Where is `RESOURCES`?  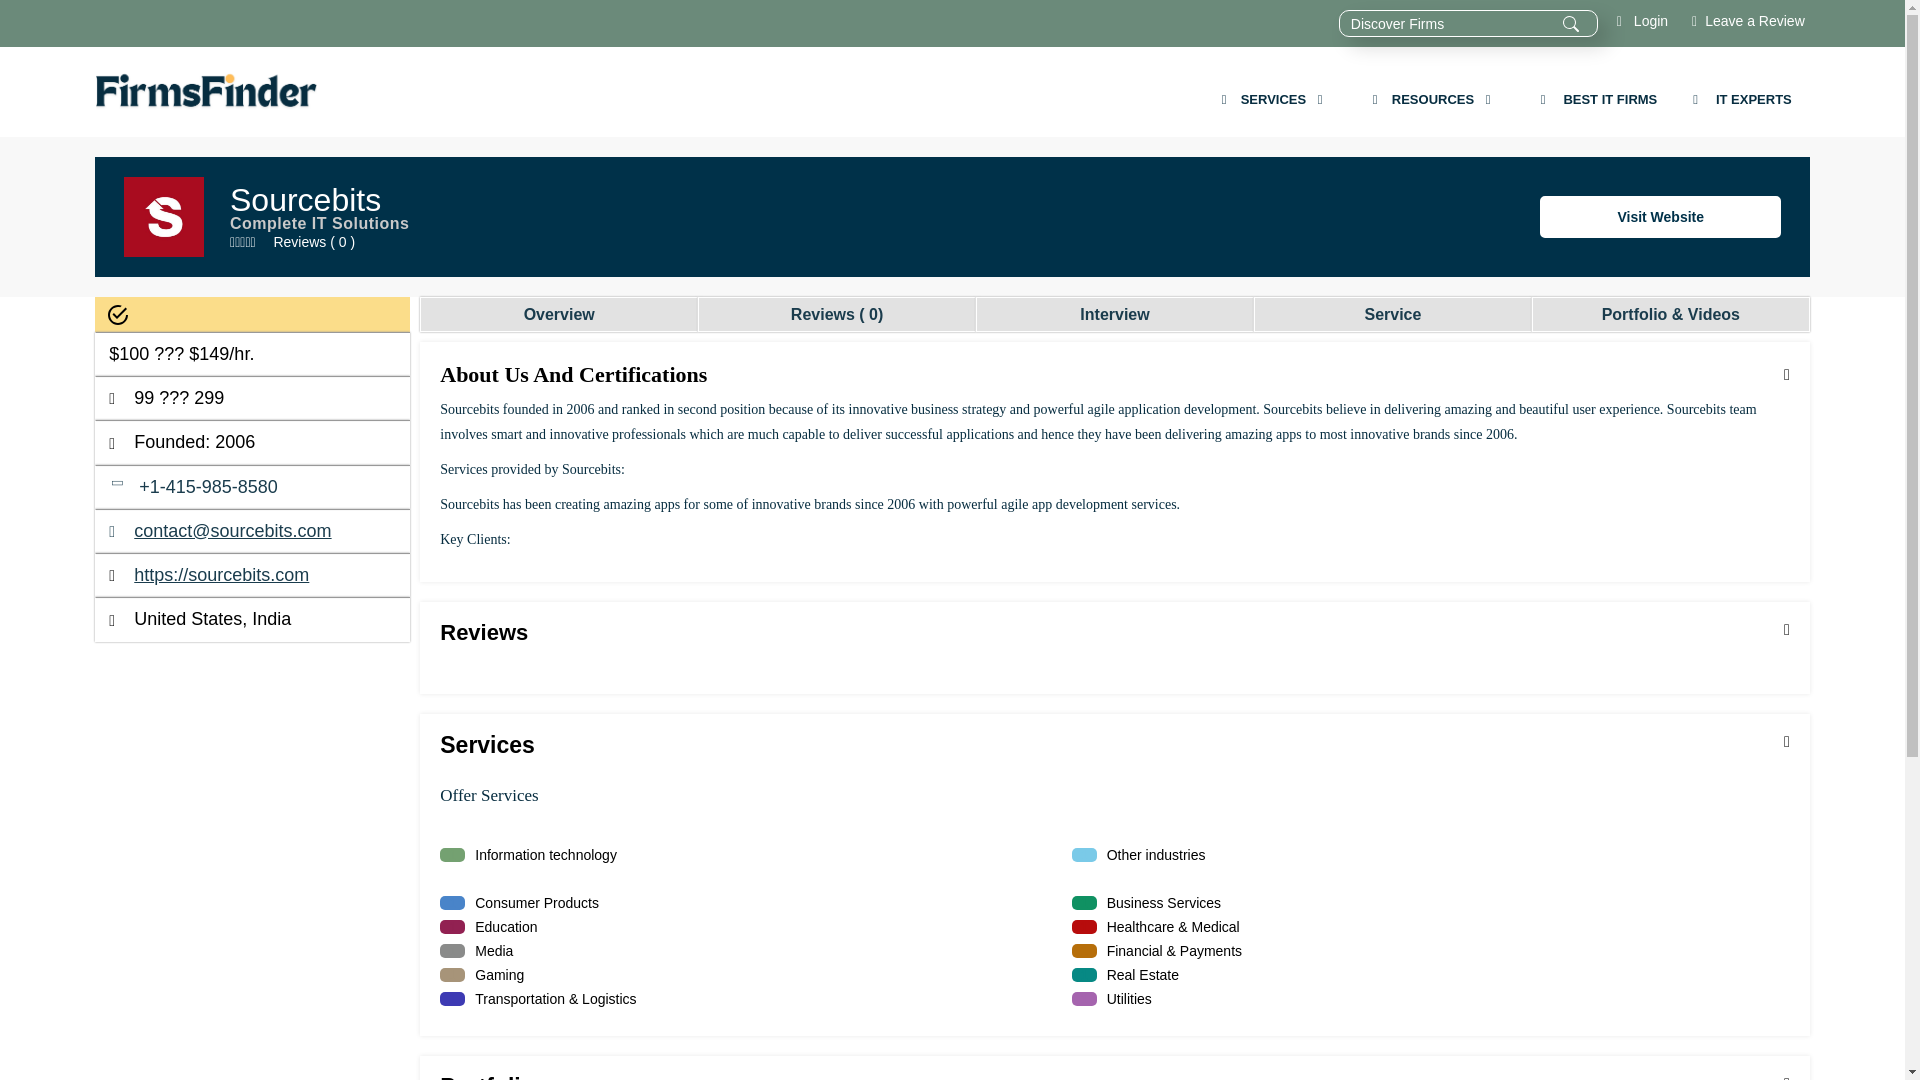 RESOURCES is located at coordinates (1434, 100).